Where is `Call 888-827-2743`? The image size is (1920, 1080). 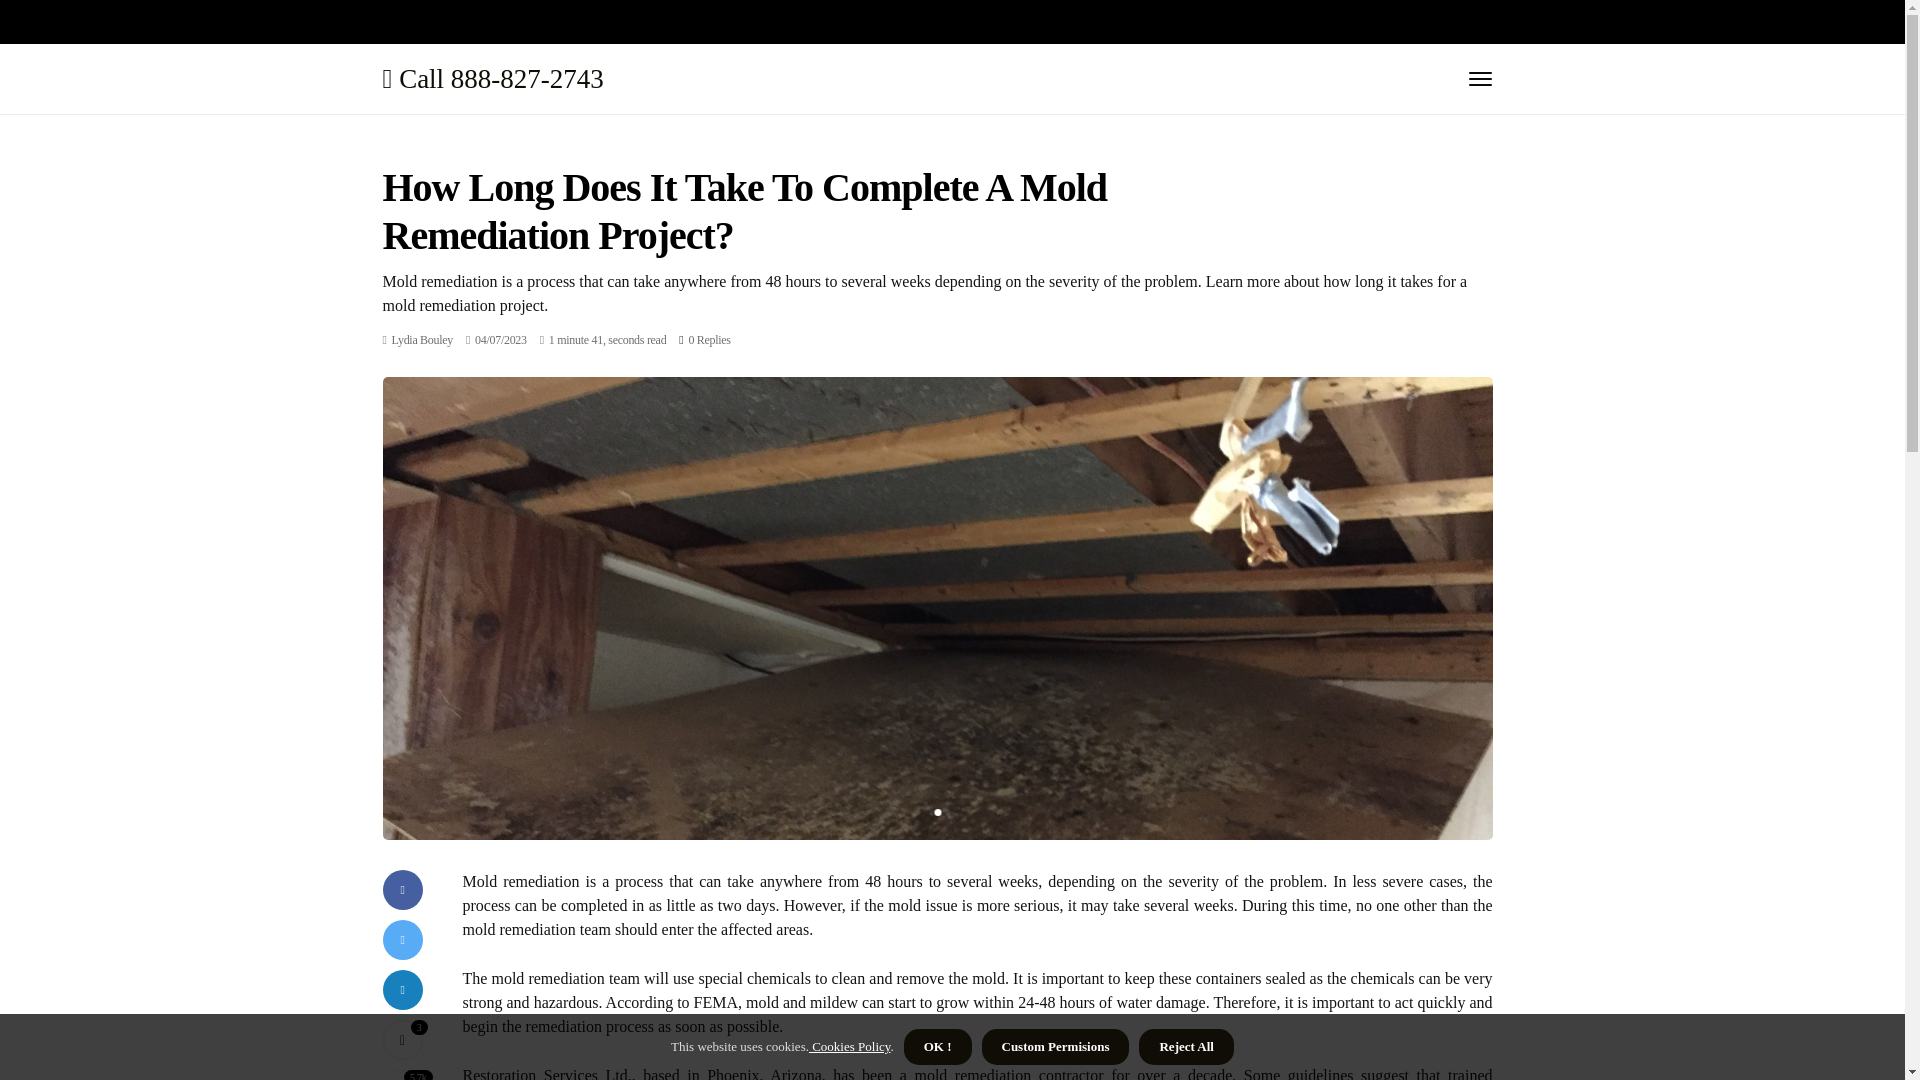 Call 888-827-2743 is located at coordinates (492, 78).